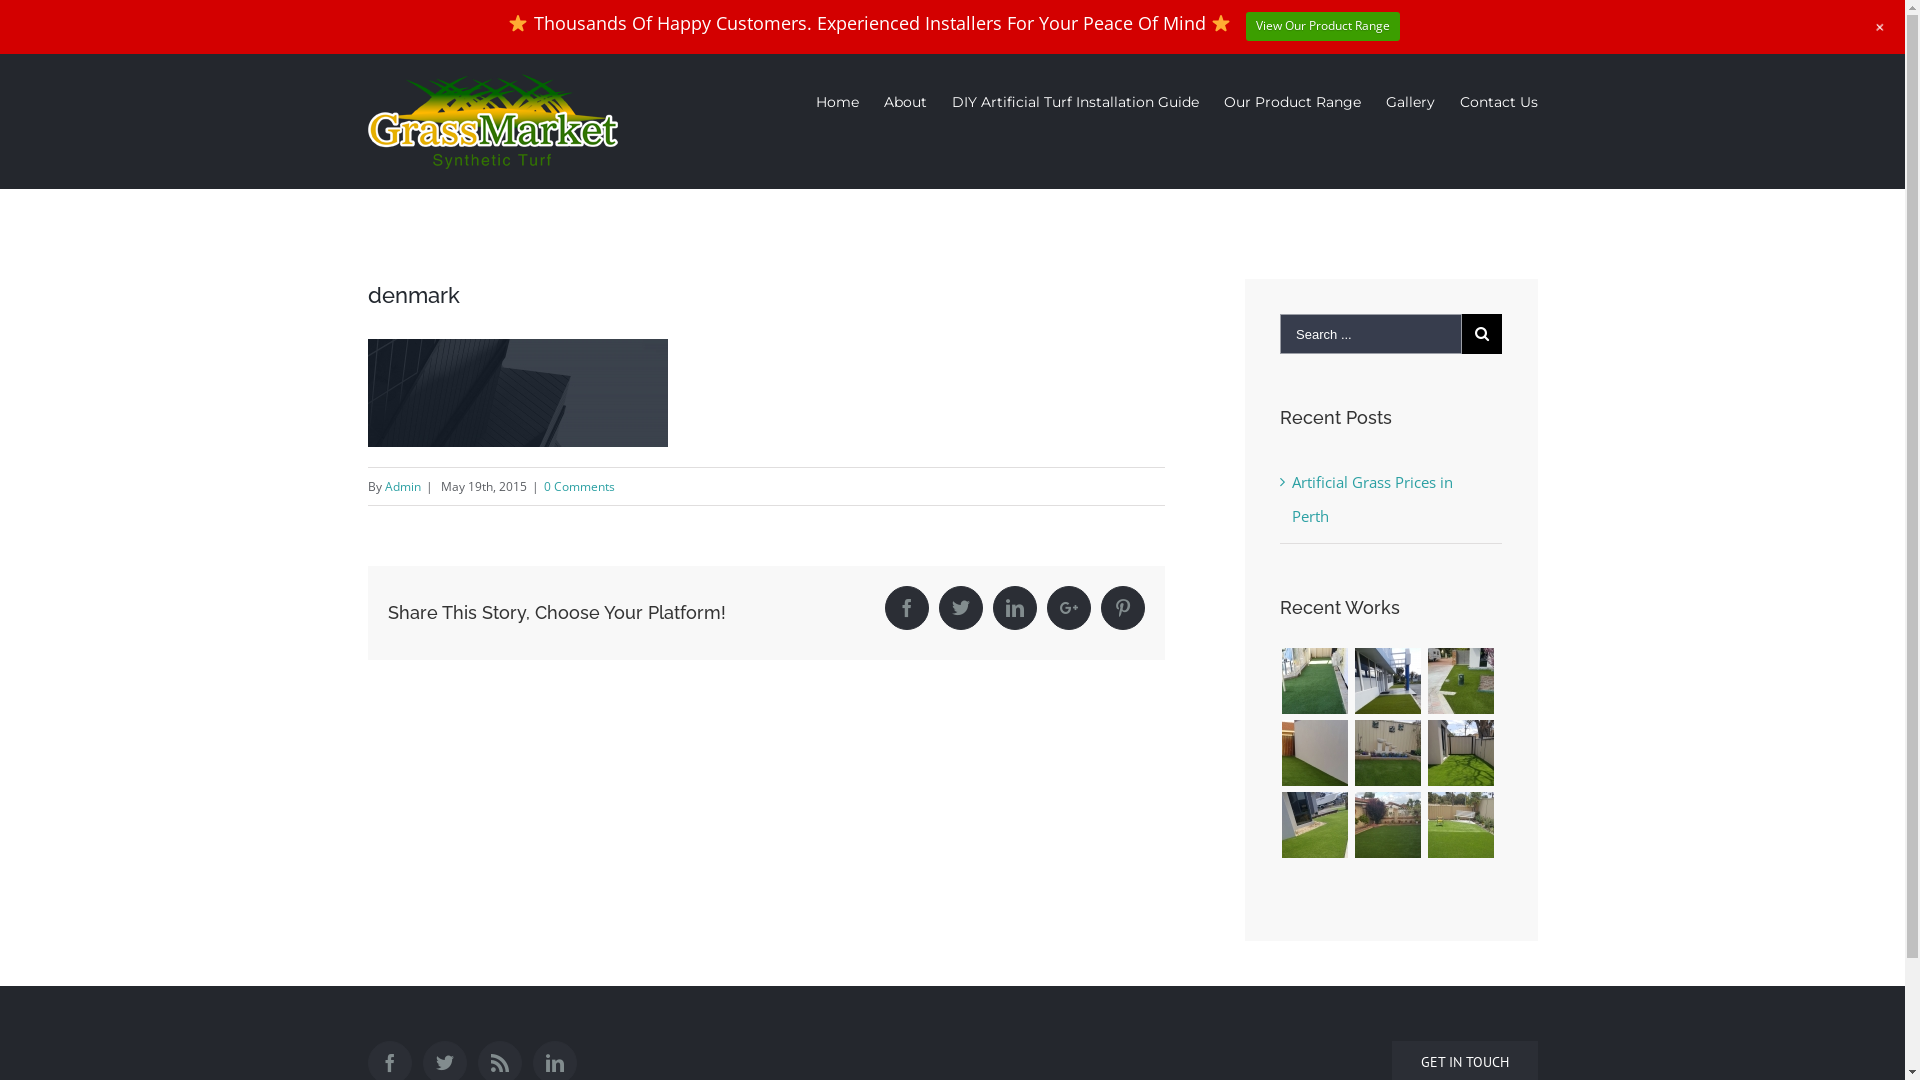  What do you see at coordinates (402, 486) in the screenshot?
I see `Admin` at bounding box center [402, 486].